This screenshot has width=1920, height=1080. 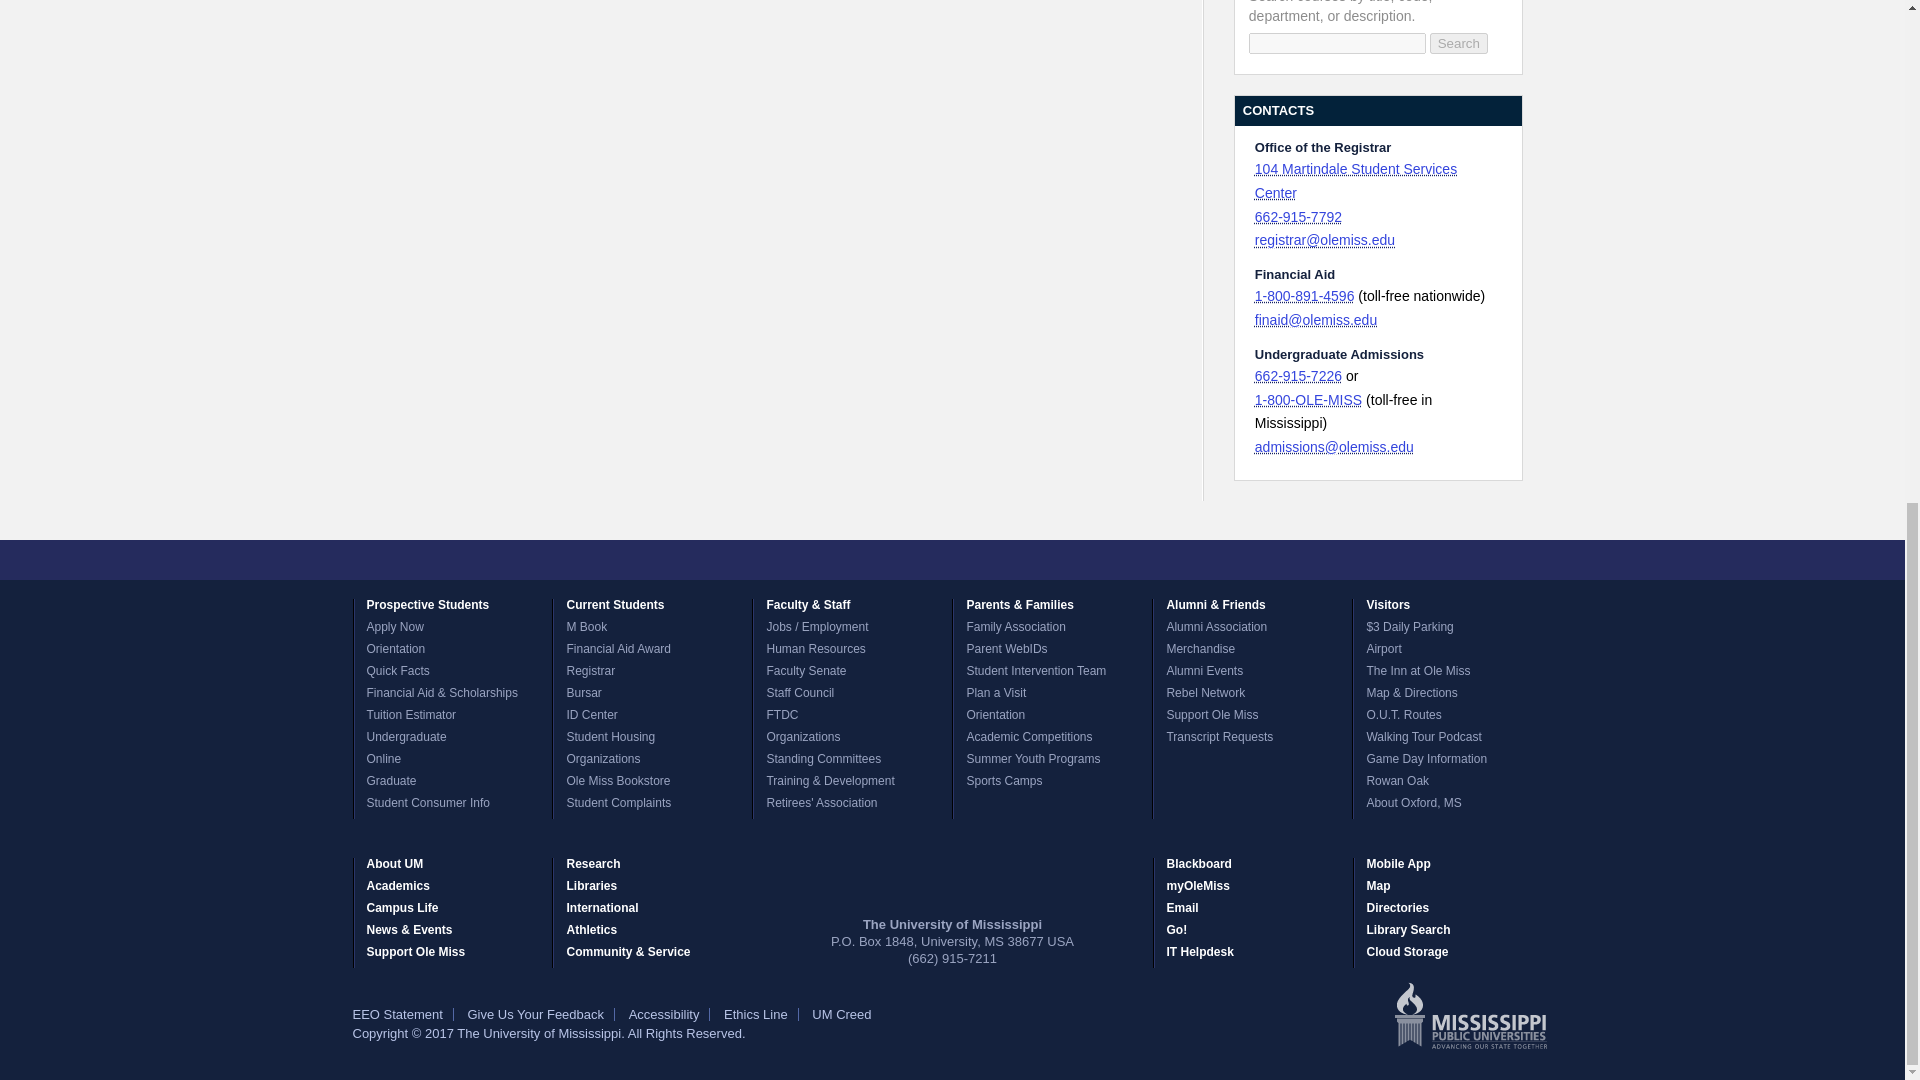 I want to click on News Feed, so click(x=1078, y=560).